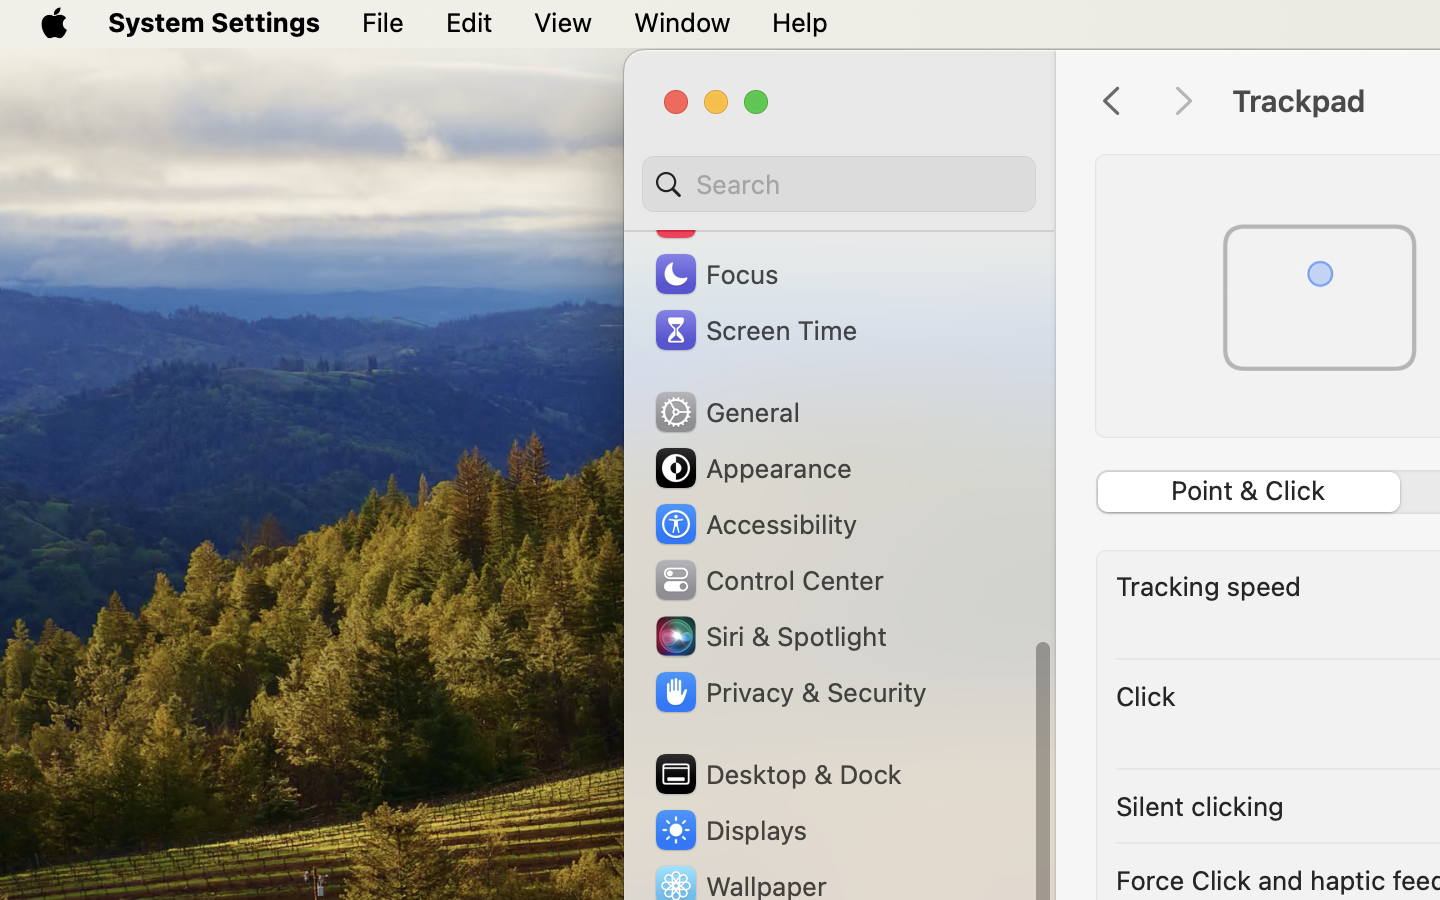  I want to click on General, so click(726, 412).